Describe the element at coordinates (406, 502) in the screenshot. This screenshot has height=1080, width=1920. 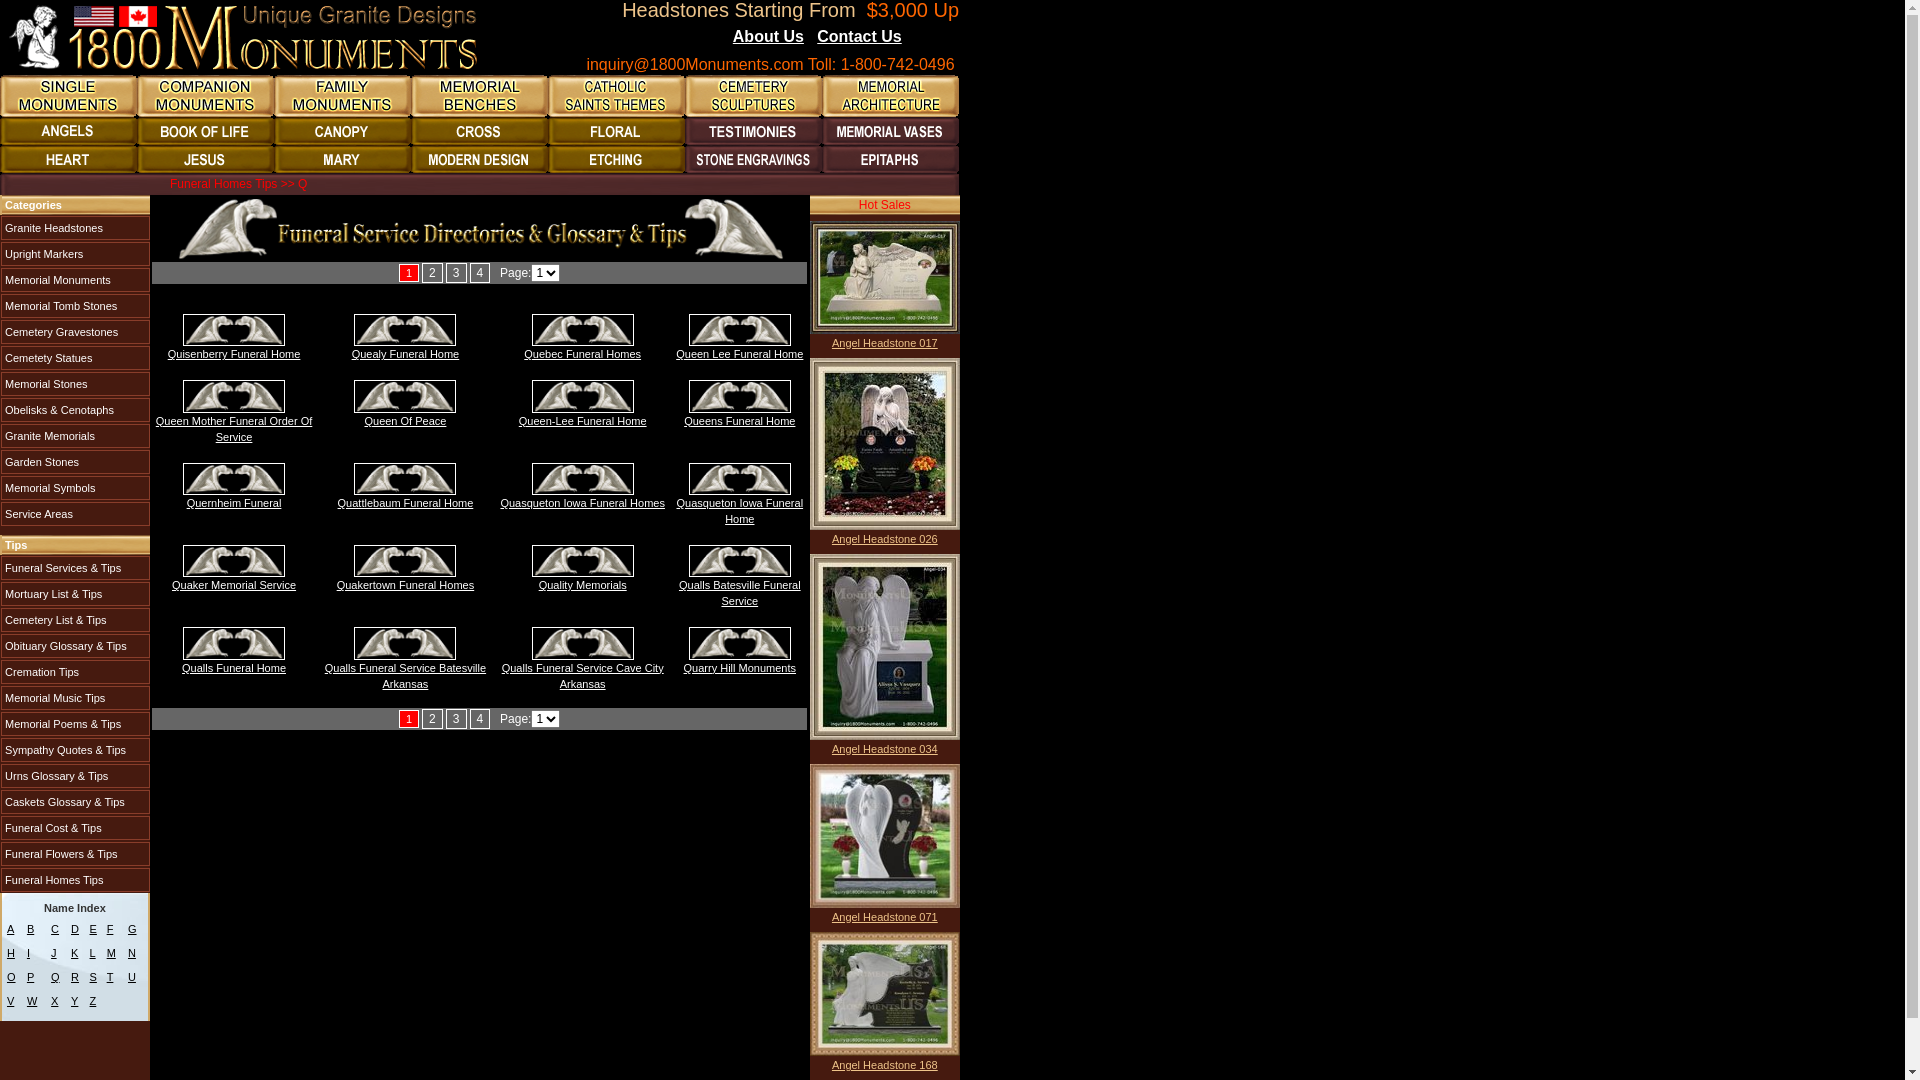
I see `Quattlebaum Funeral Home` at that location.